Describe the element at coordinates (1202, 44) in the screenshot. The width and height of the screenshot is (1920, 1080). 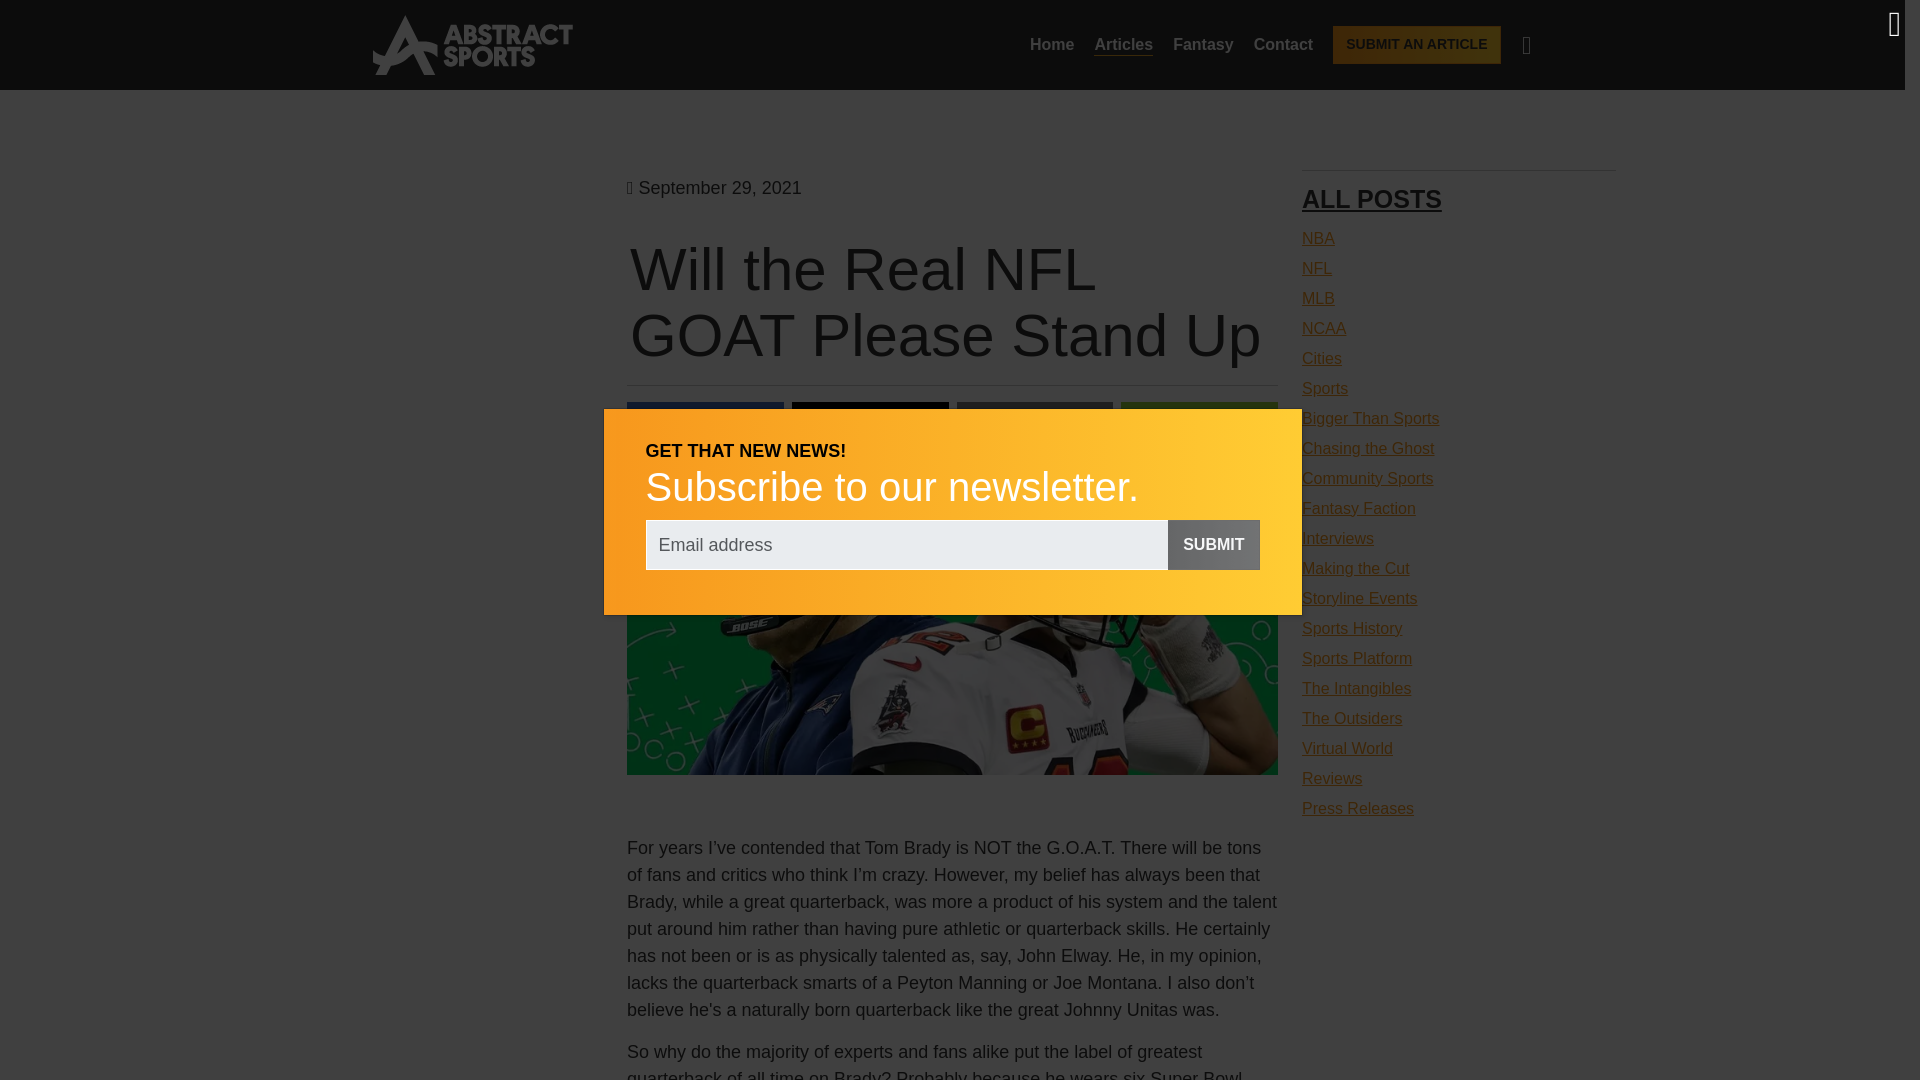
I see `Fantasy` at that location.